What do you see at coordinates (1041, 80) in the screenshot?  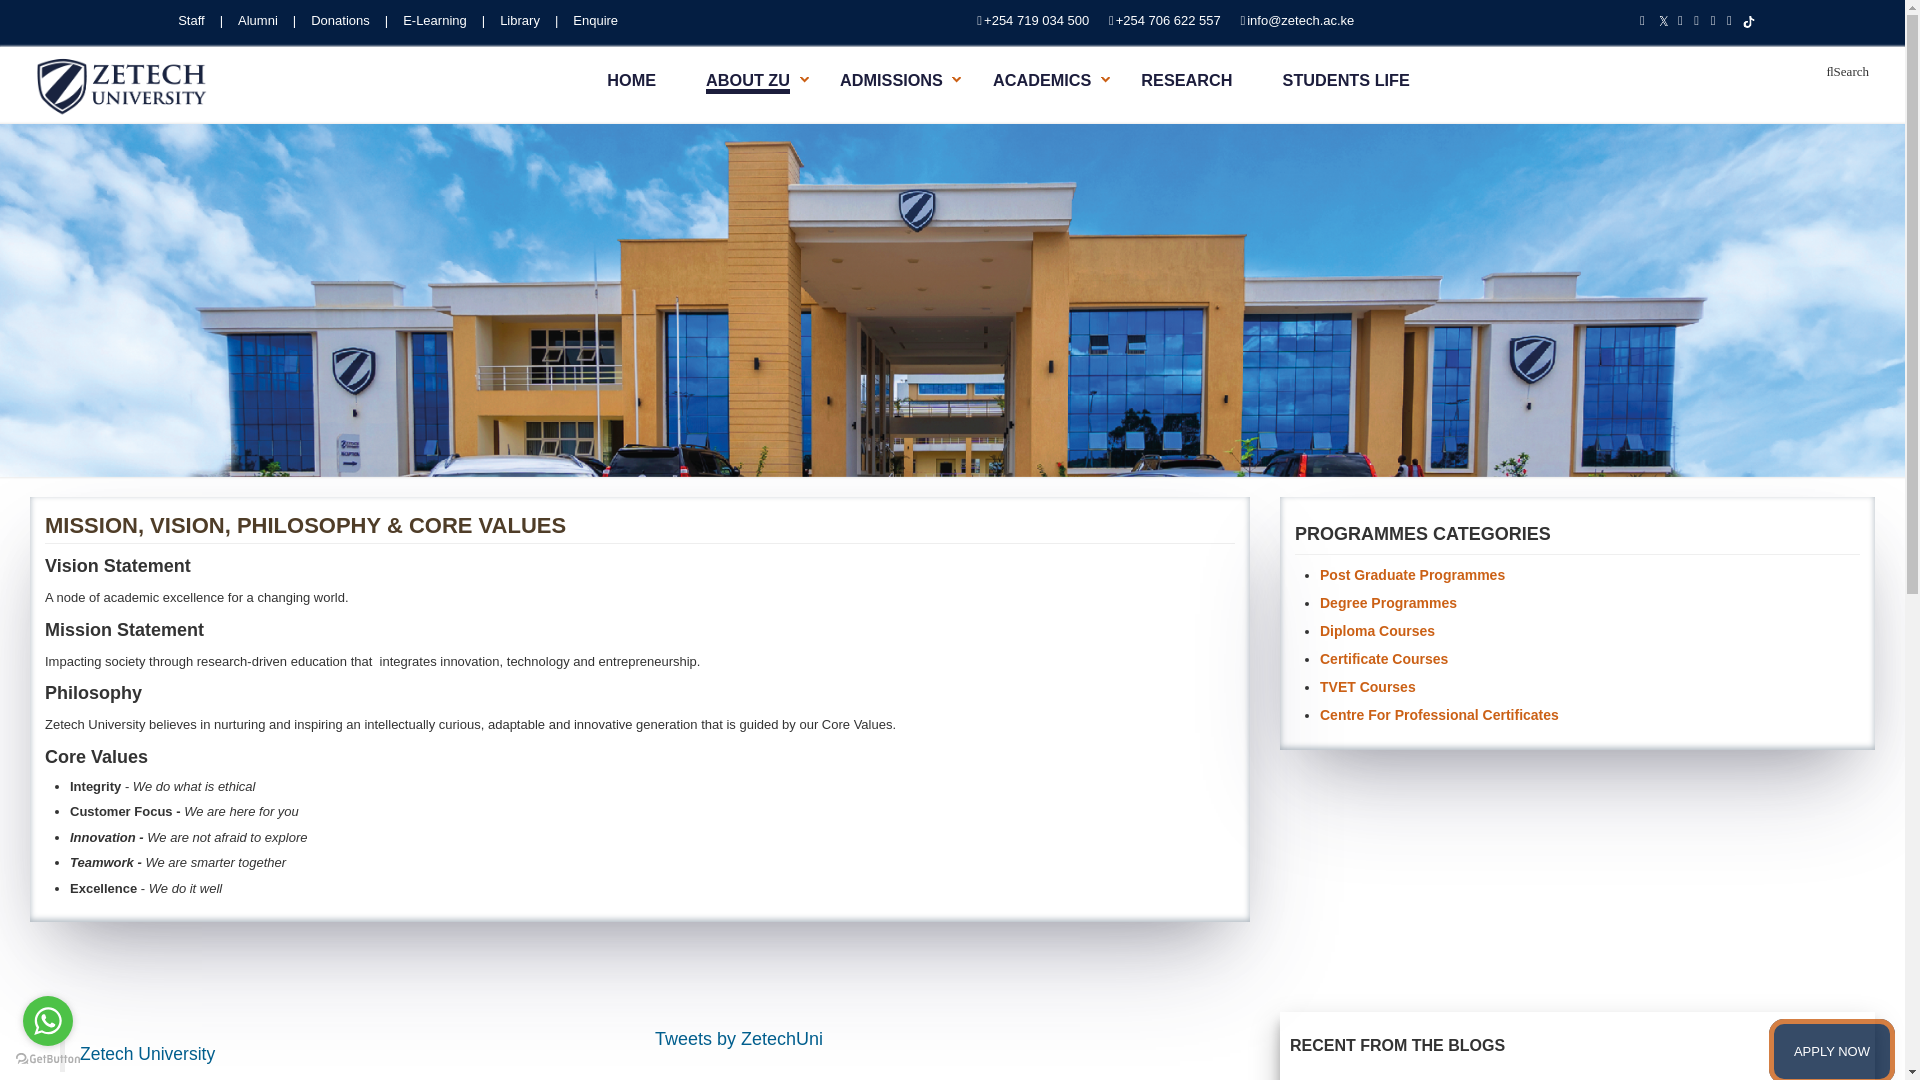 I see `ACADEMICS` at bounding box center [1041, 80].